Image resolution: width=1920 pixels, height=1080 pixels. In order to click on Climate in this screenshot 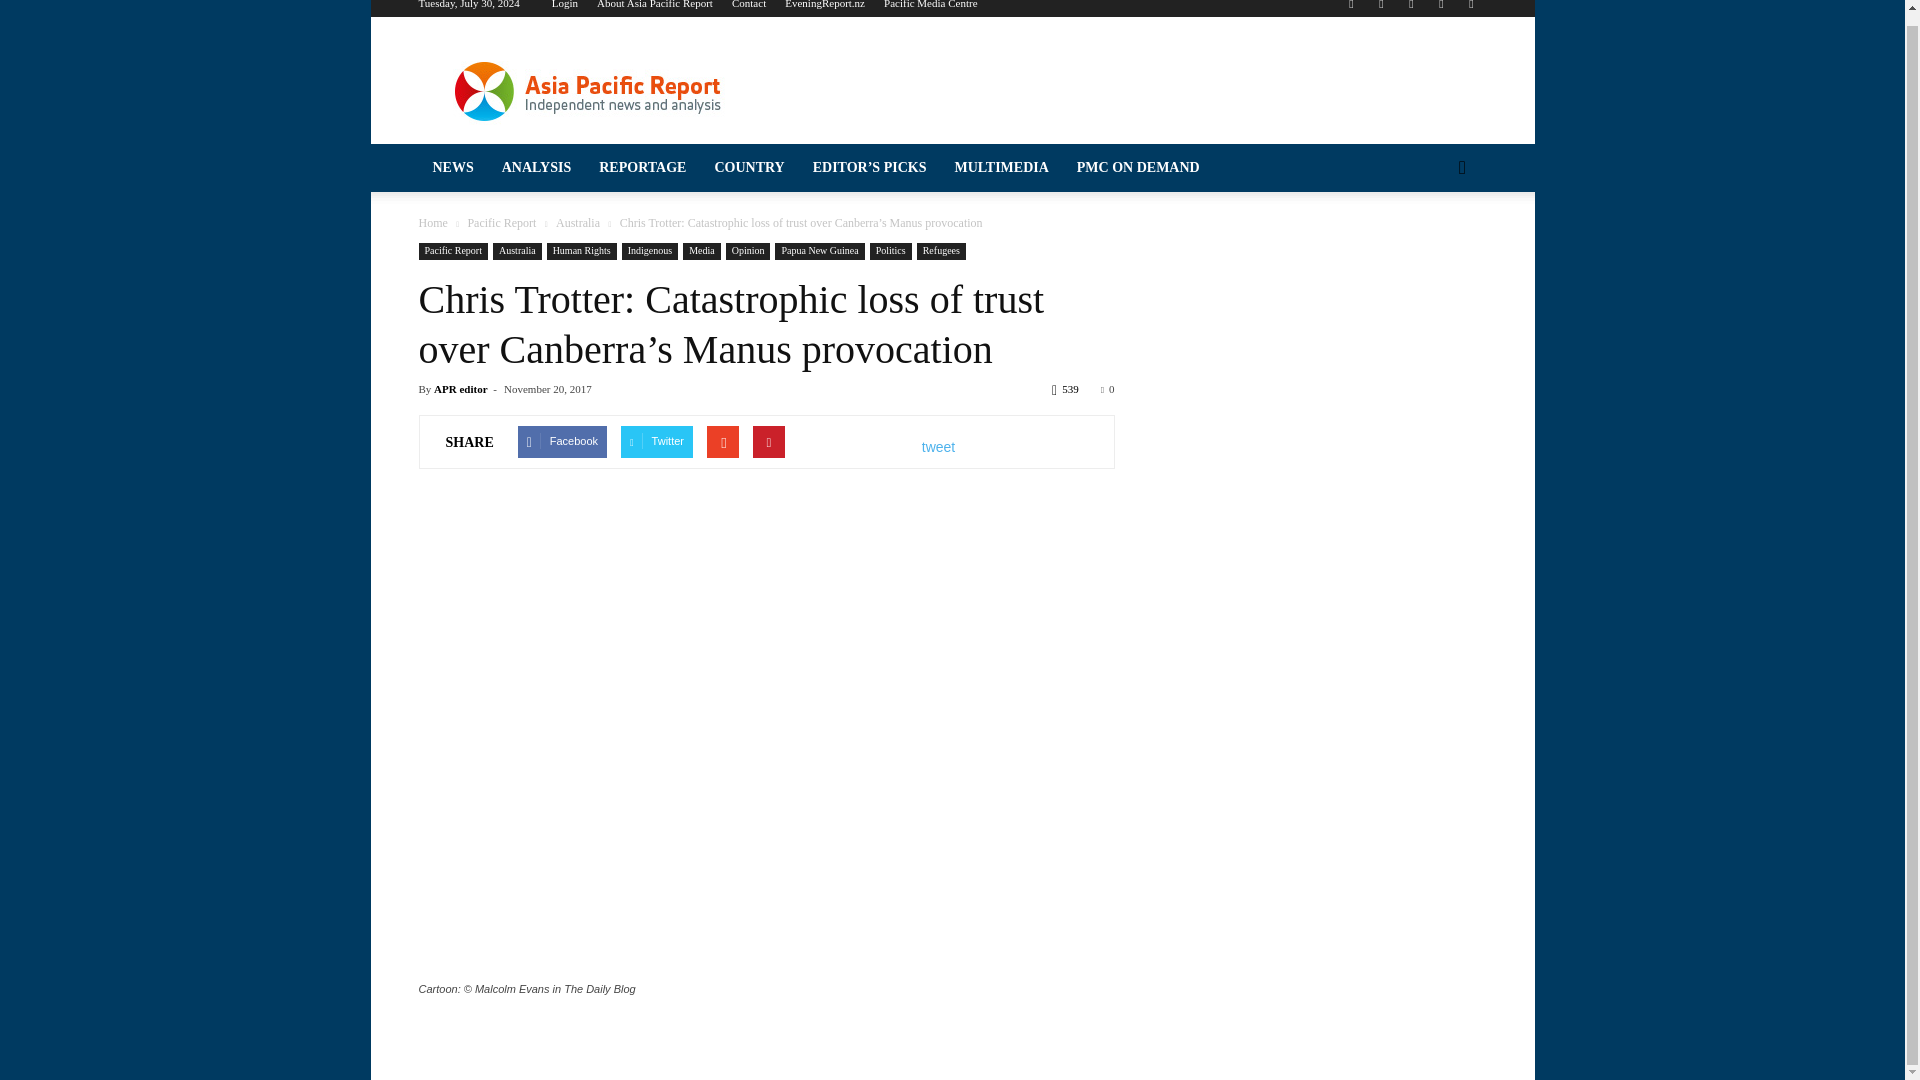, I will do `click(185, 310)`.